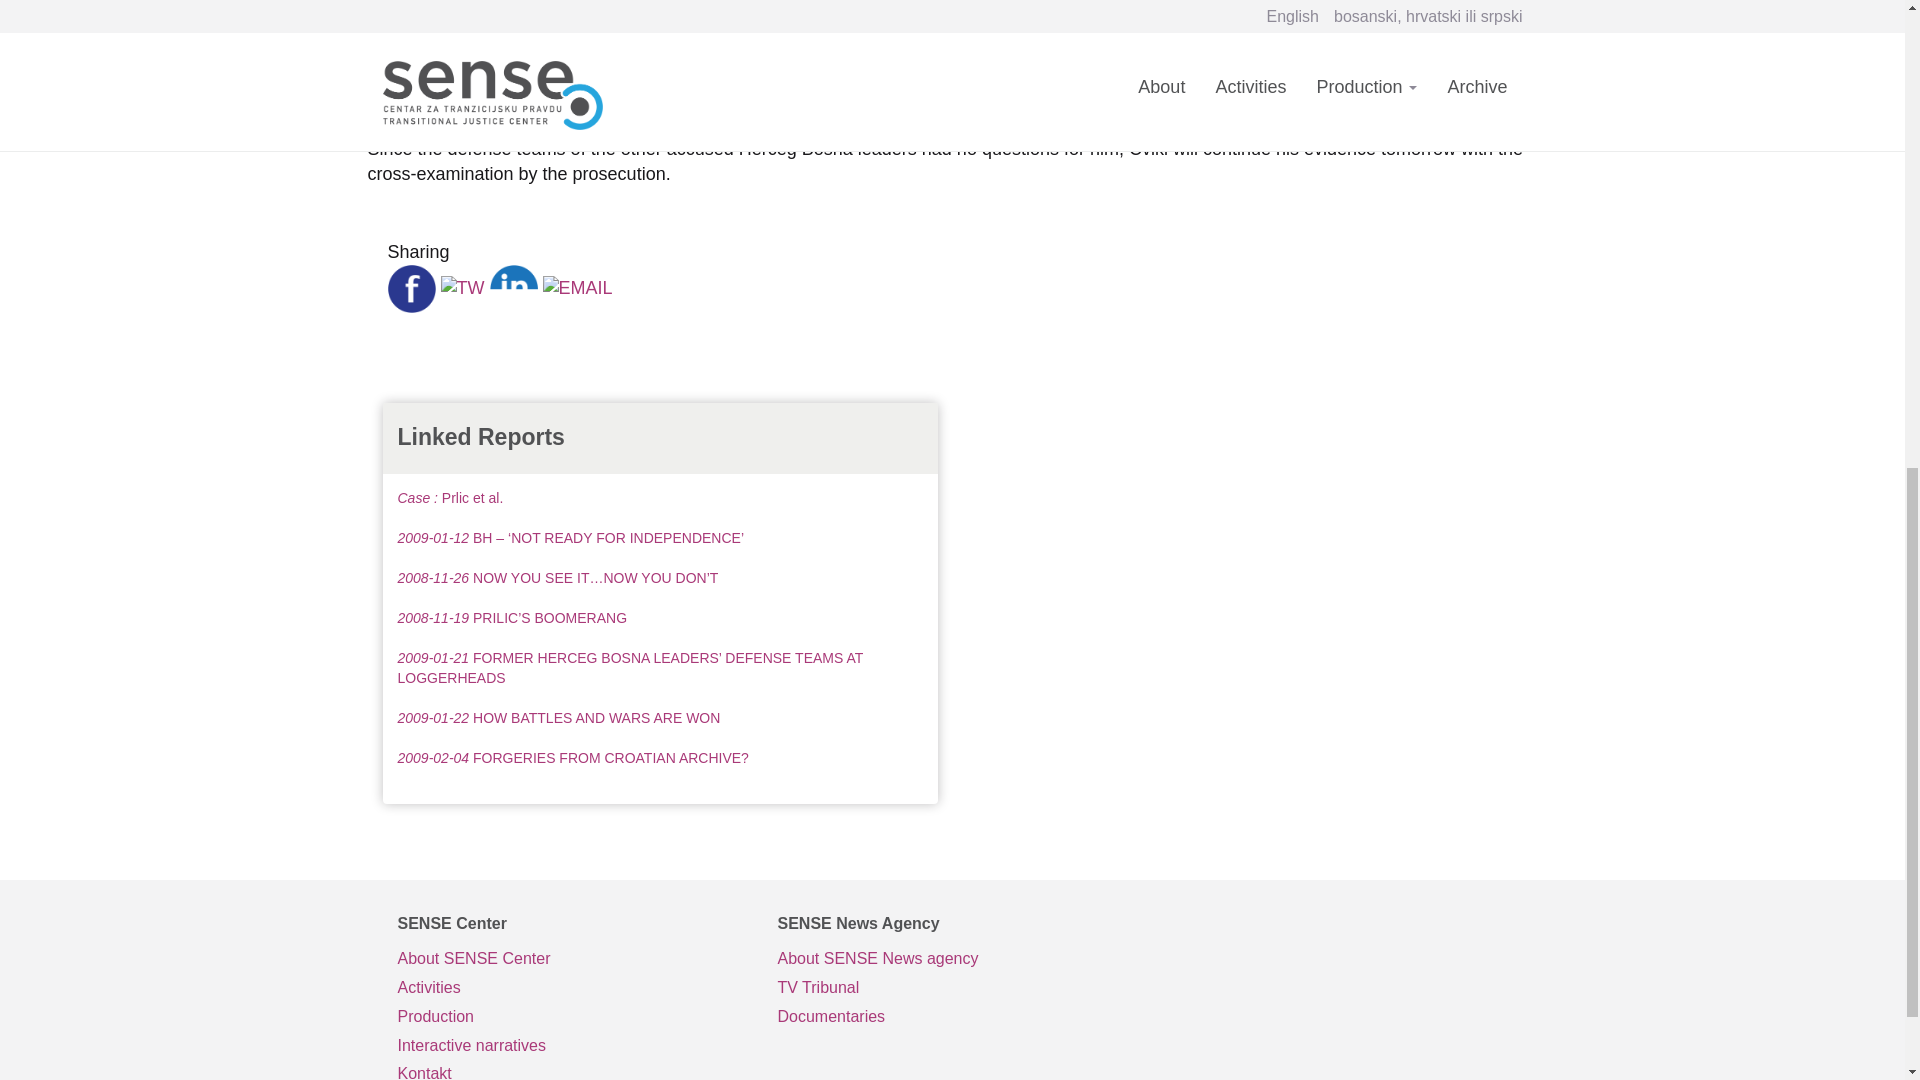 The image size is (1920, 1080). Describe the element at coordinates (952, 988) in the screenshot. I see `TV Tribunal` at that location.